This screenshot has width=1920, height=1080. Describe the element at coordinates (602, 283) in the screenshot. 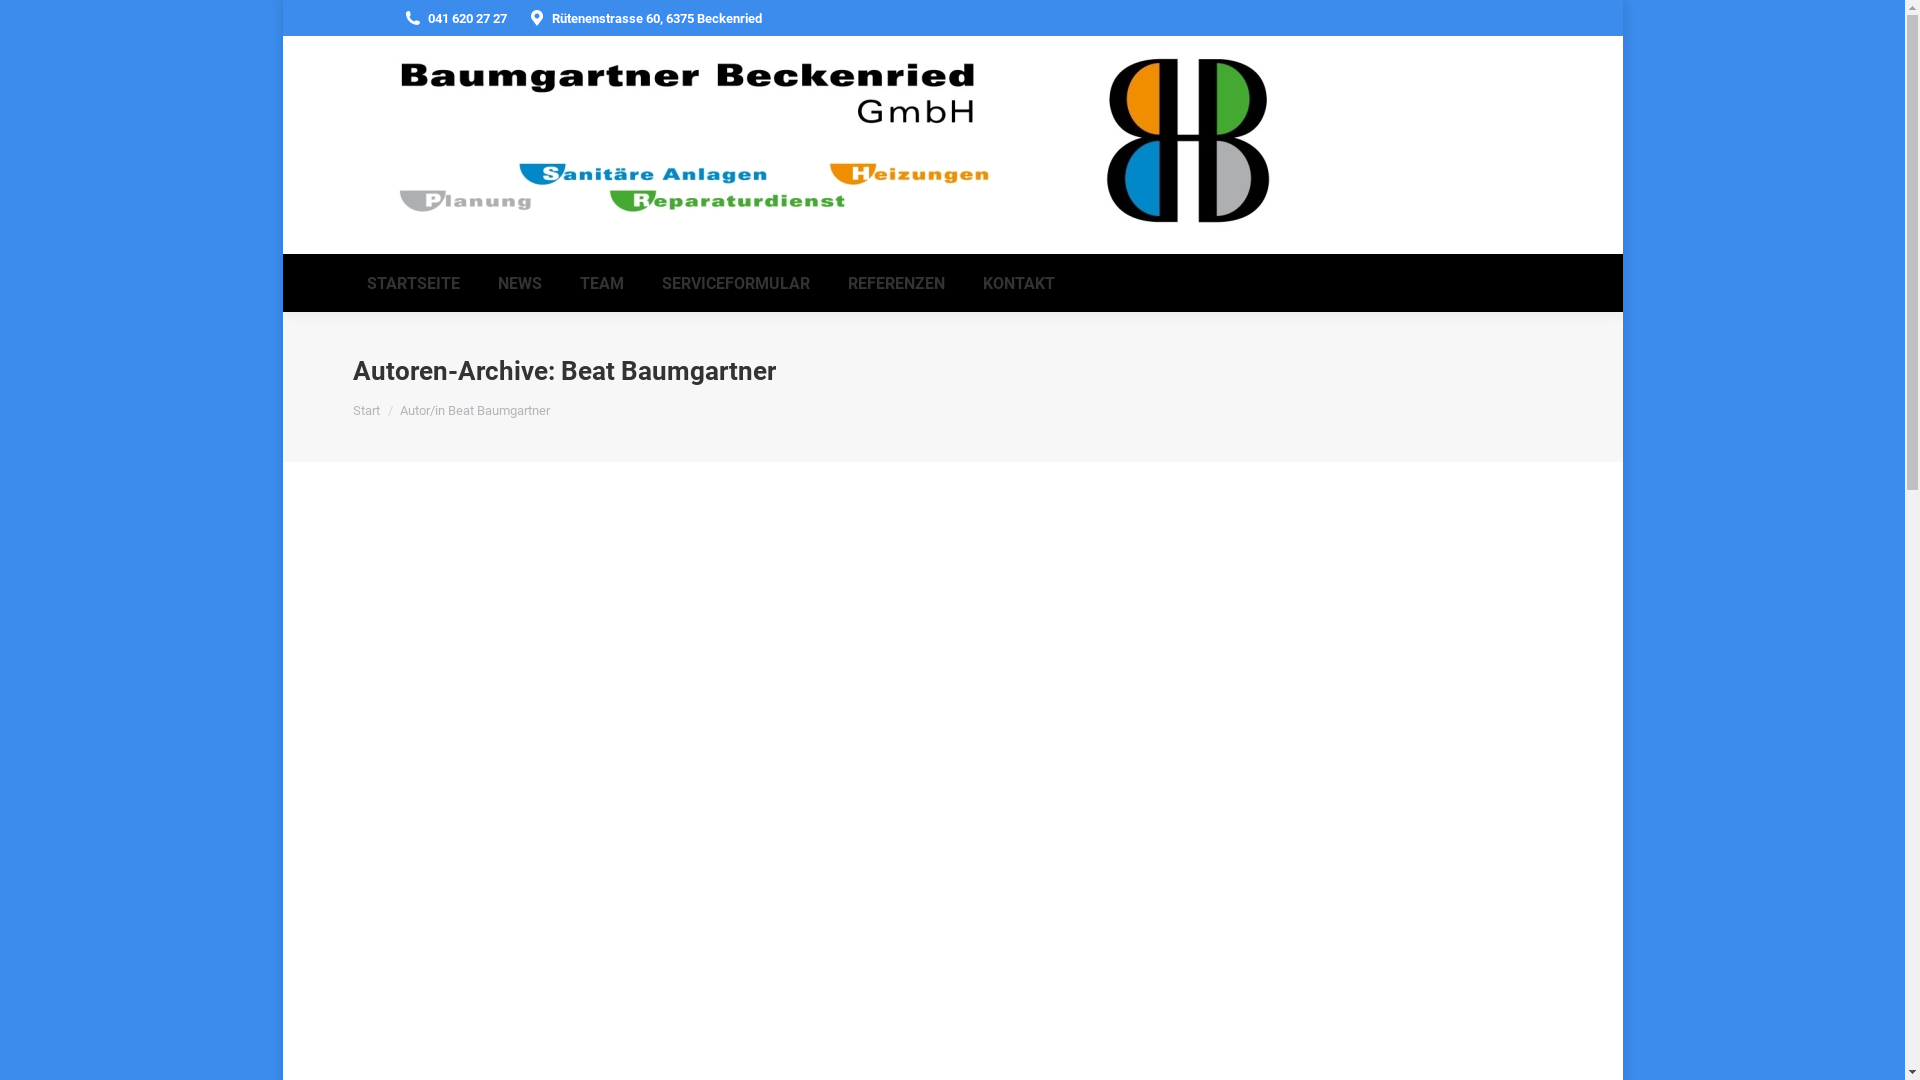

I see `TEAM` at that location.